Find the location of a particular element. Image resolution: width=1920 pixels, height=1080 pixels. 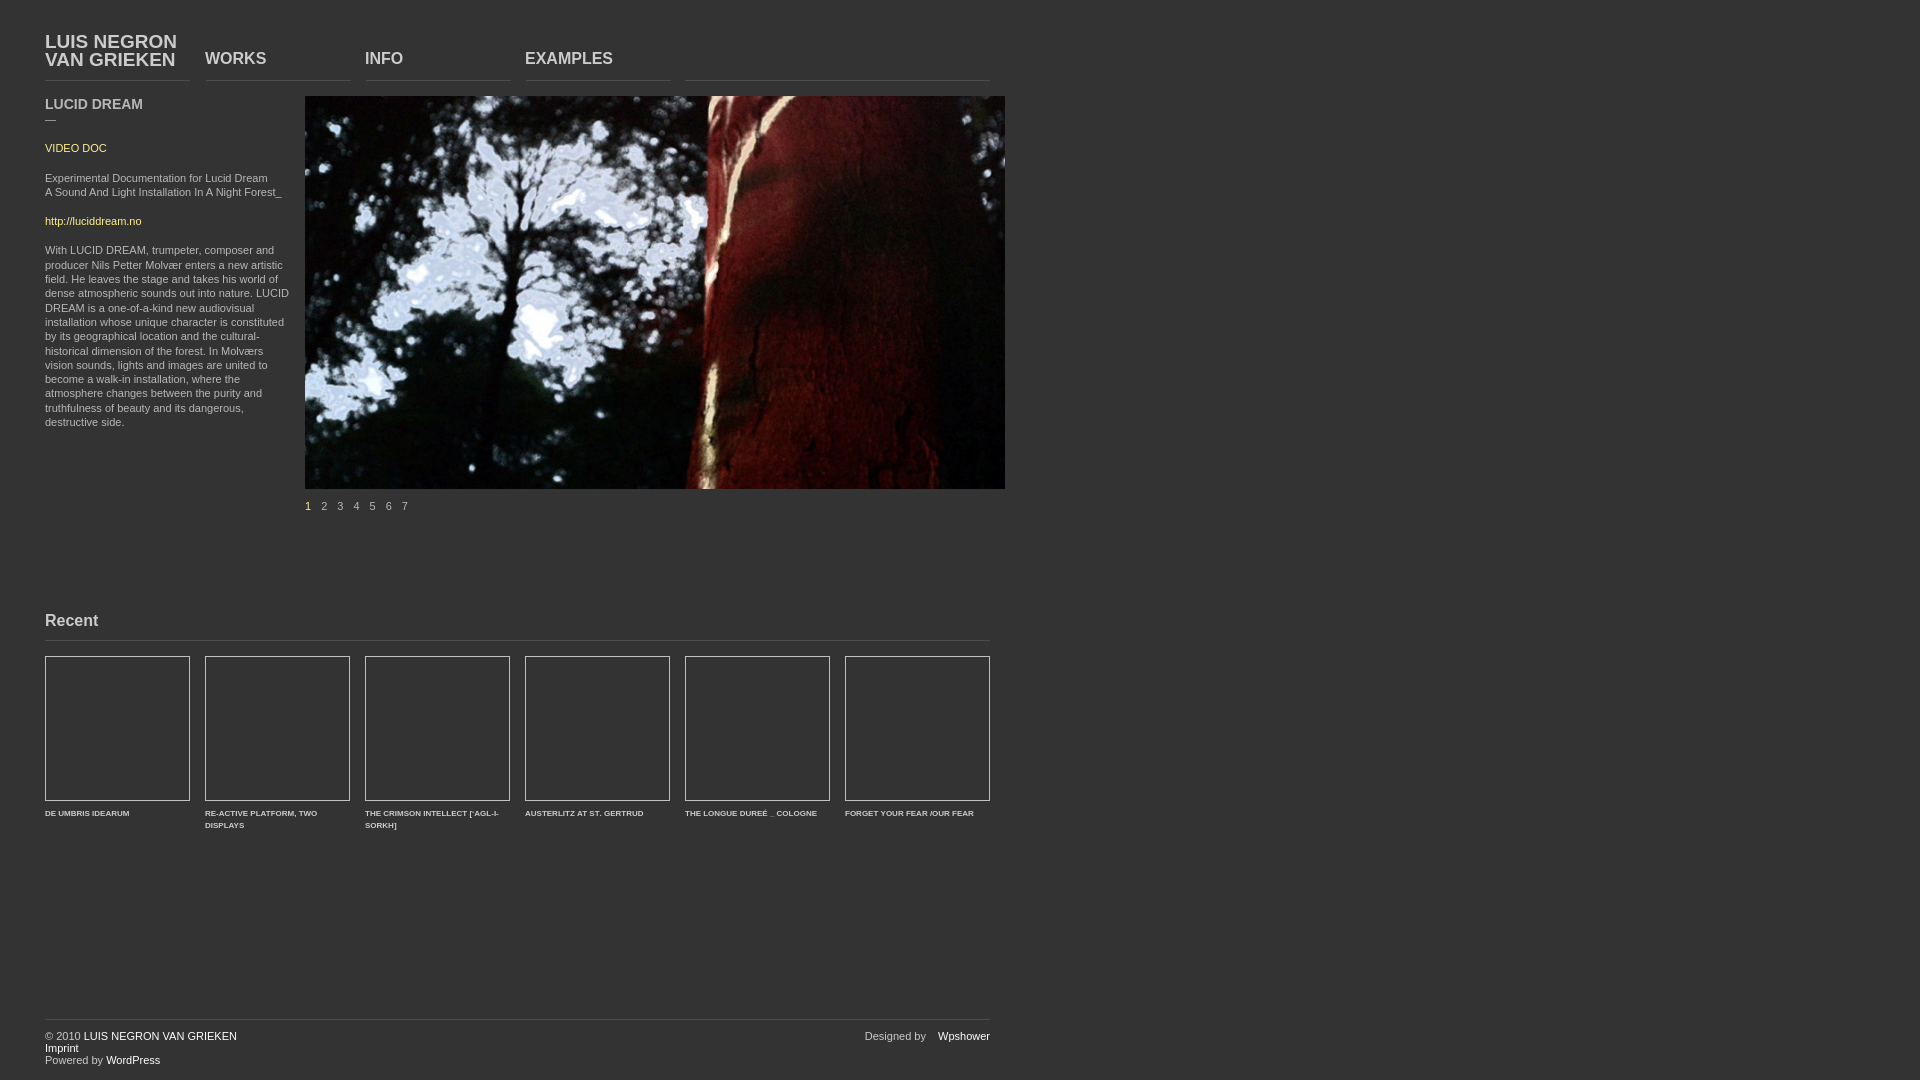

VIDEO DOC is located at coordinates (76, 148).